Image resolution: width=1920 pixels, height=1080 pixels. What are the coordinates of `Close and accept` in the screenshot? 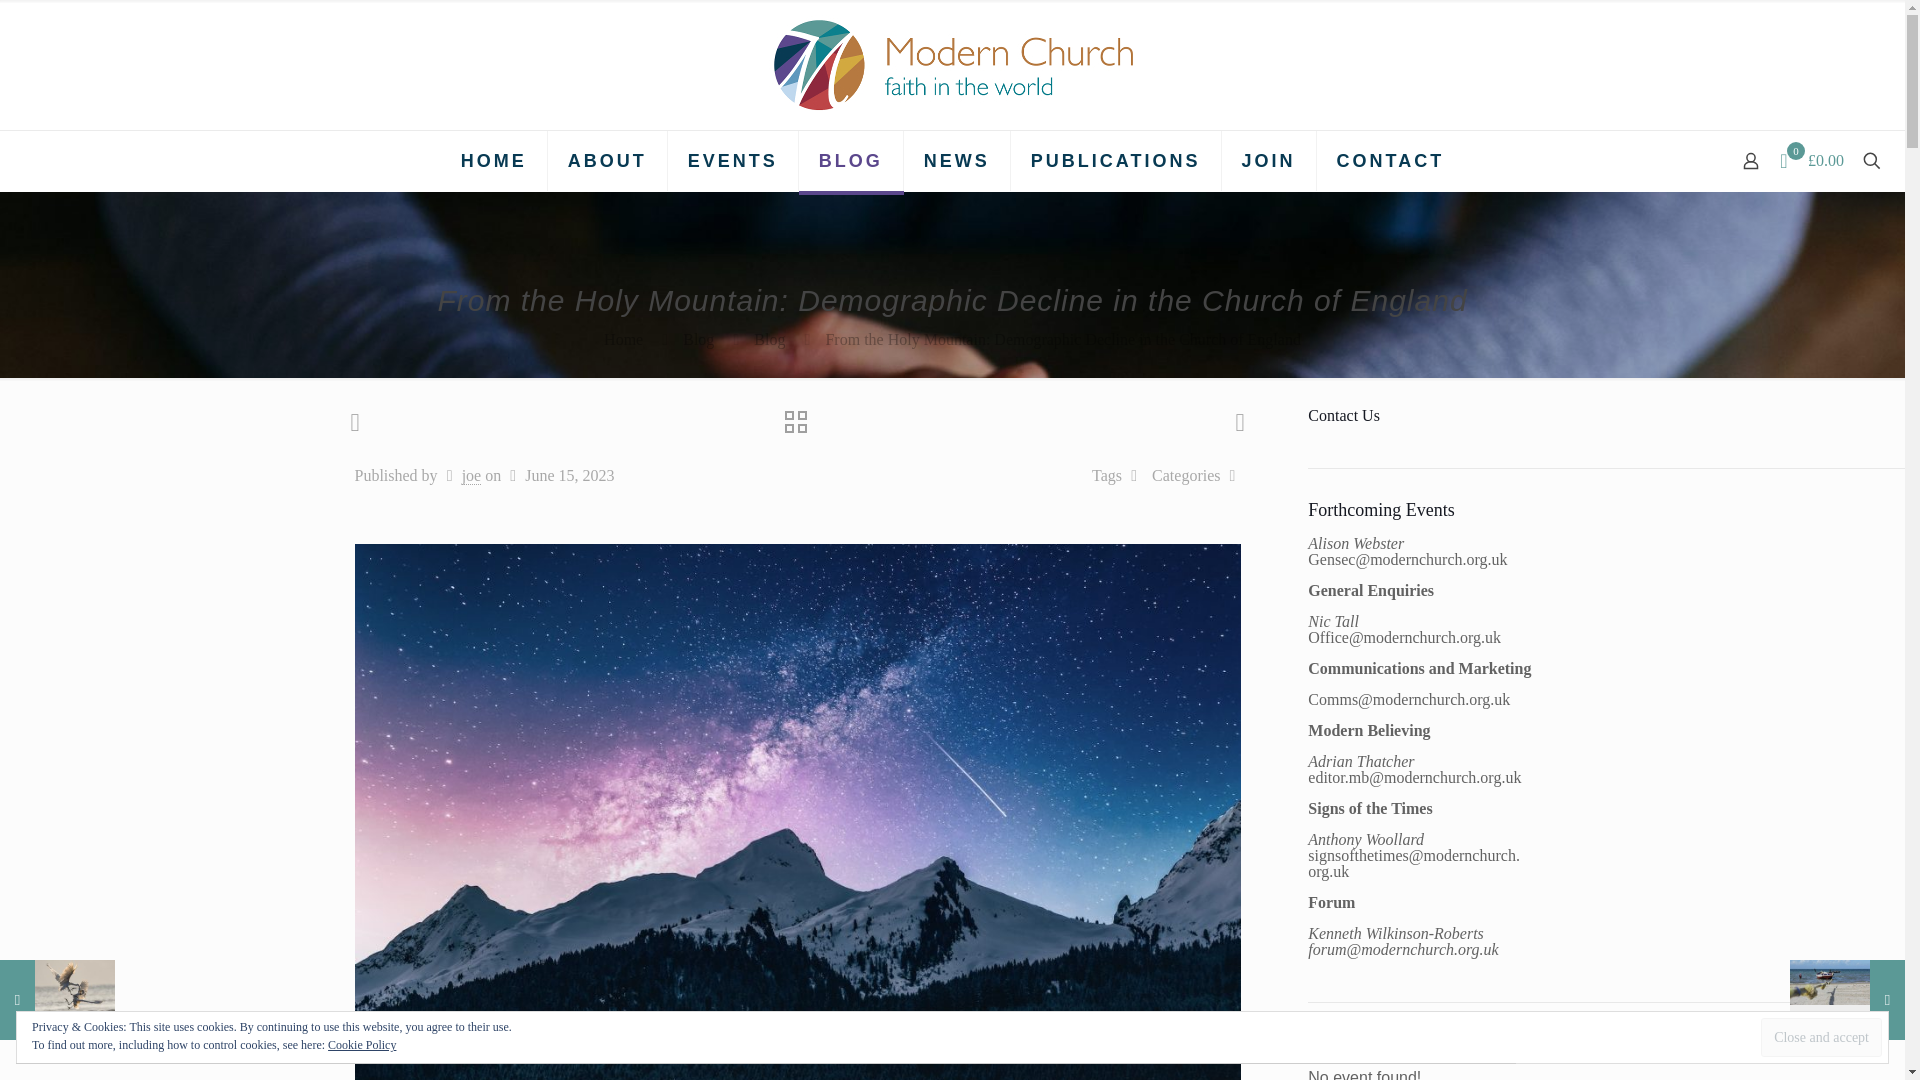 It's located at (1820, 1038).